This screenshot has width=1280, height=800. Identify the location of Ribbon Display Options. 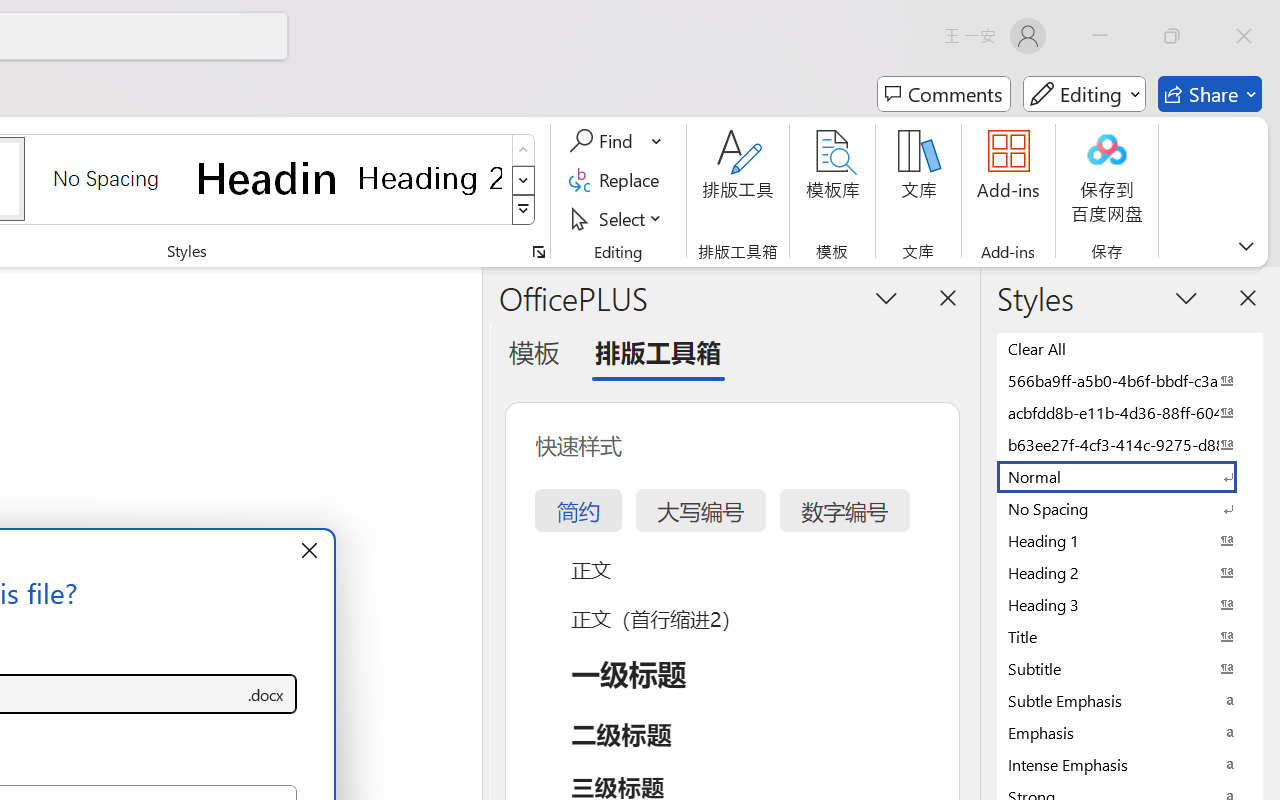
(1246, 246).